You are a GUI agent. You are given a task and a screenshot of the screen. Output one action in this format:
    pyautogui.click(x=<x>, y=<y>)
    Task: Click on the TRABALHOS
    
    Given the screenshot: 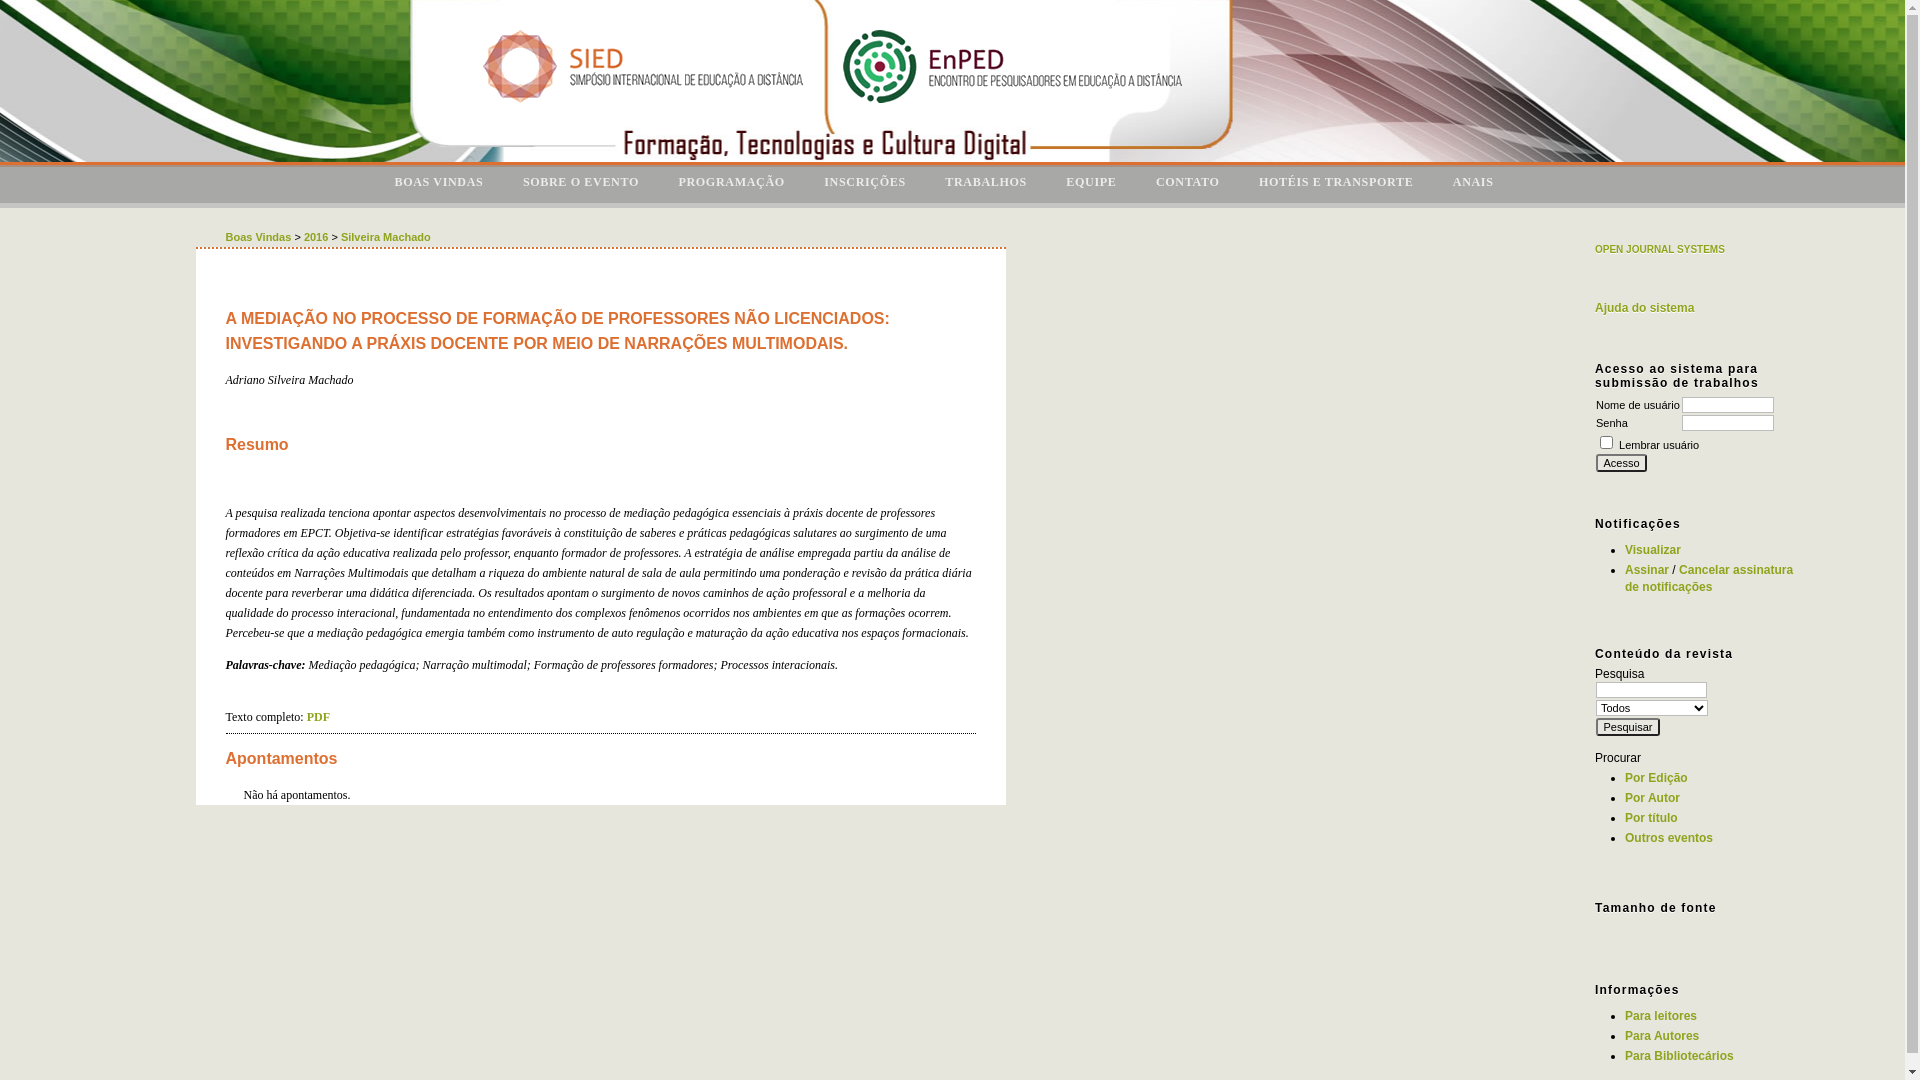 What is the action you would take?
    pyautogui.click(x=986, y=184)
    